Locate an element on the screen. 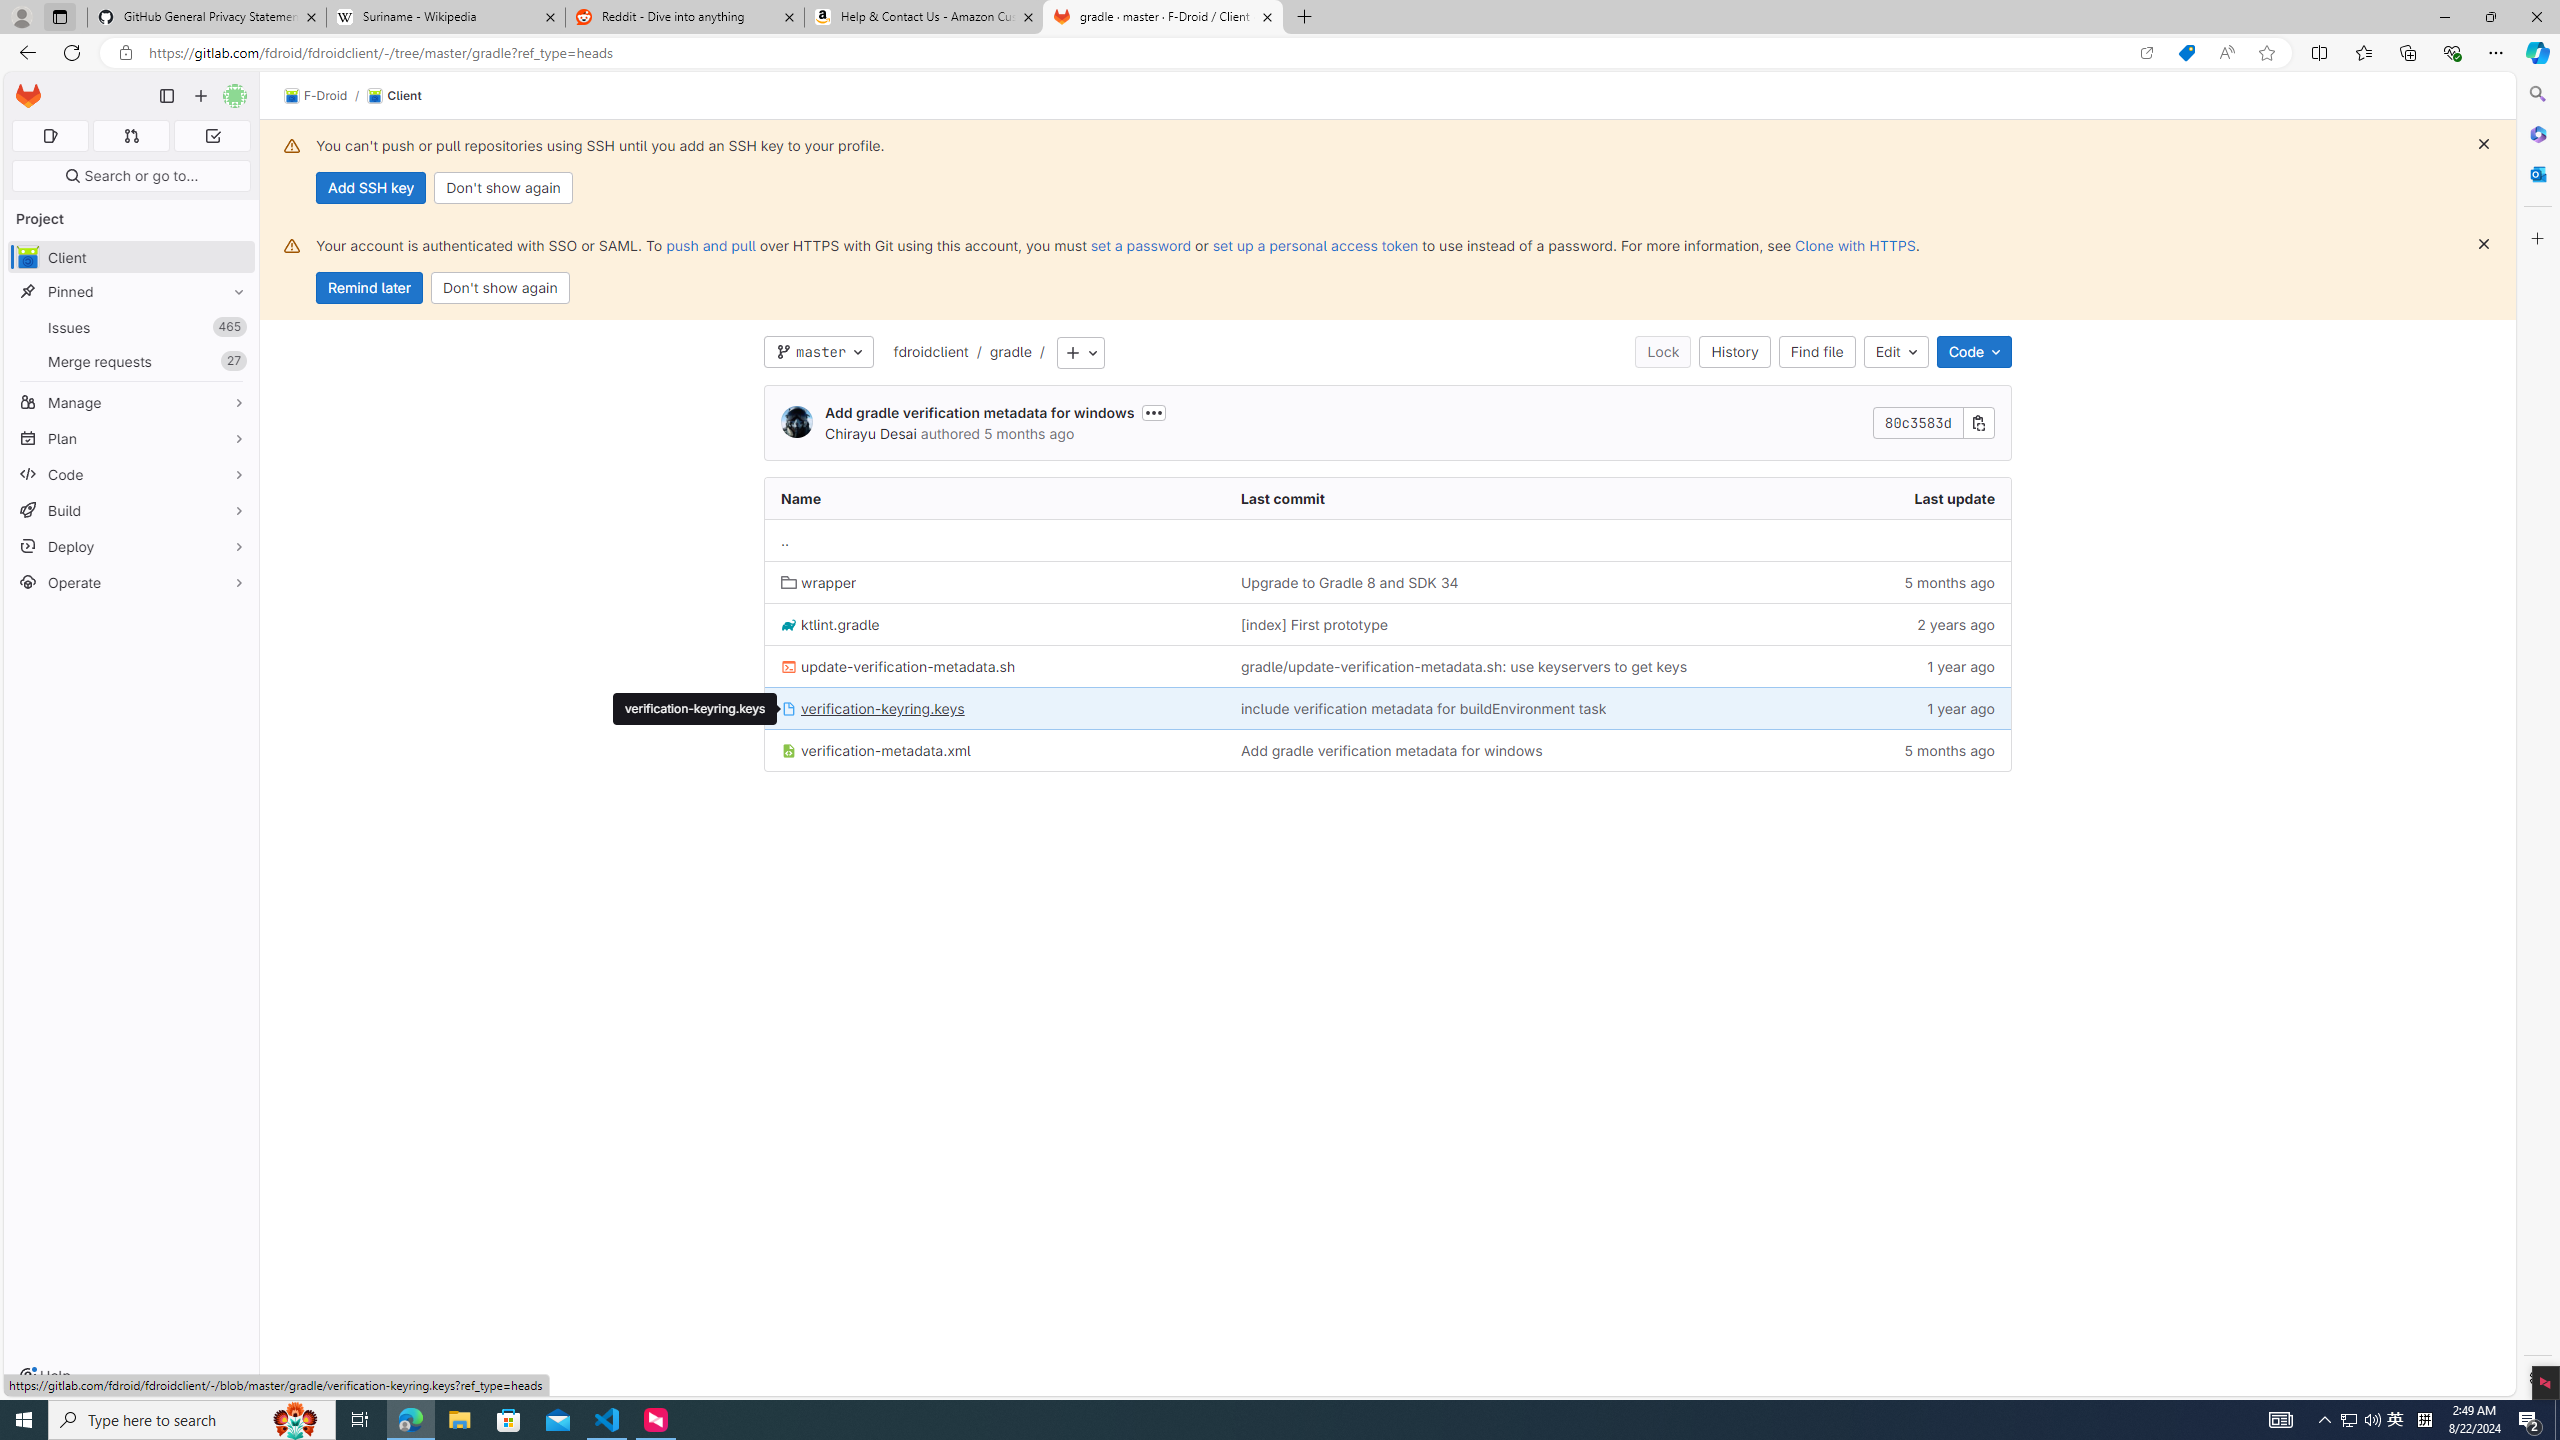 This screenshot has height=1440, width=2560. Go to parent is located at coordinates (1388, 540).